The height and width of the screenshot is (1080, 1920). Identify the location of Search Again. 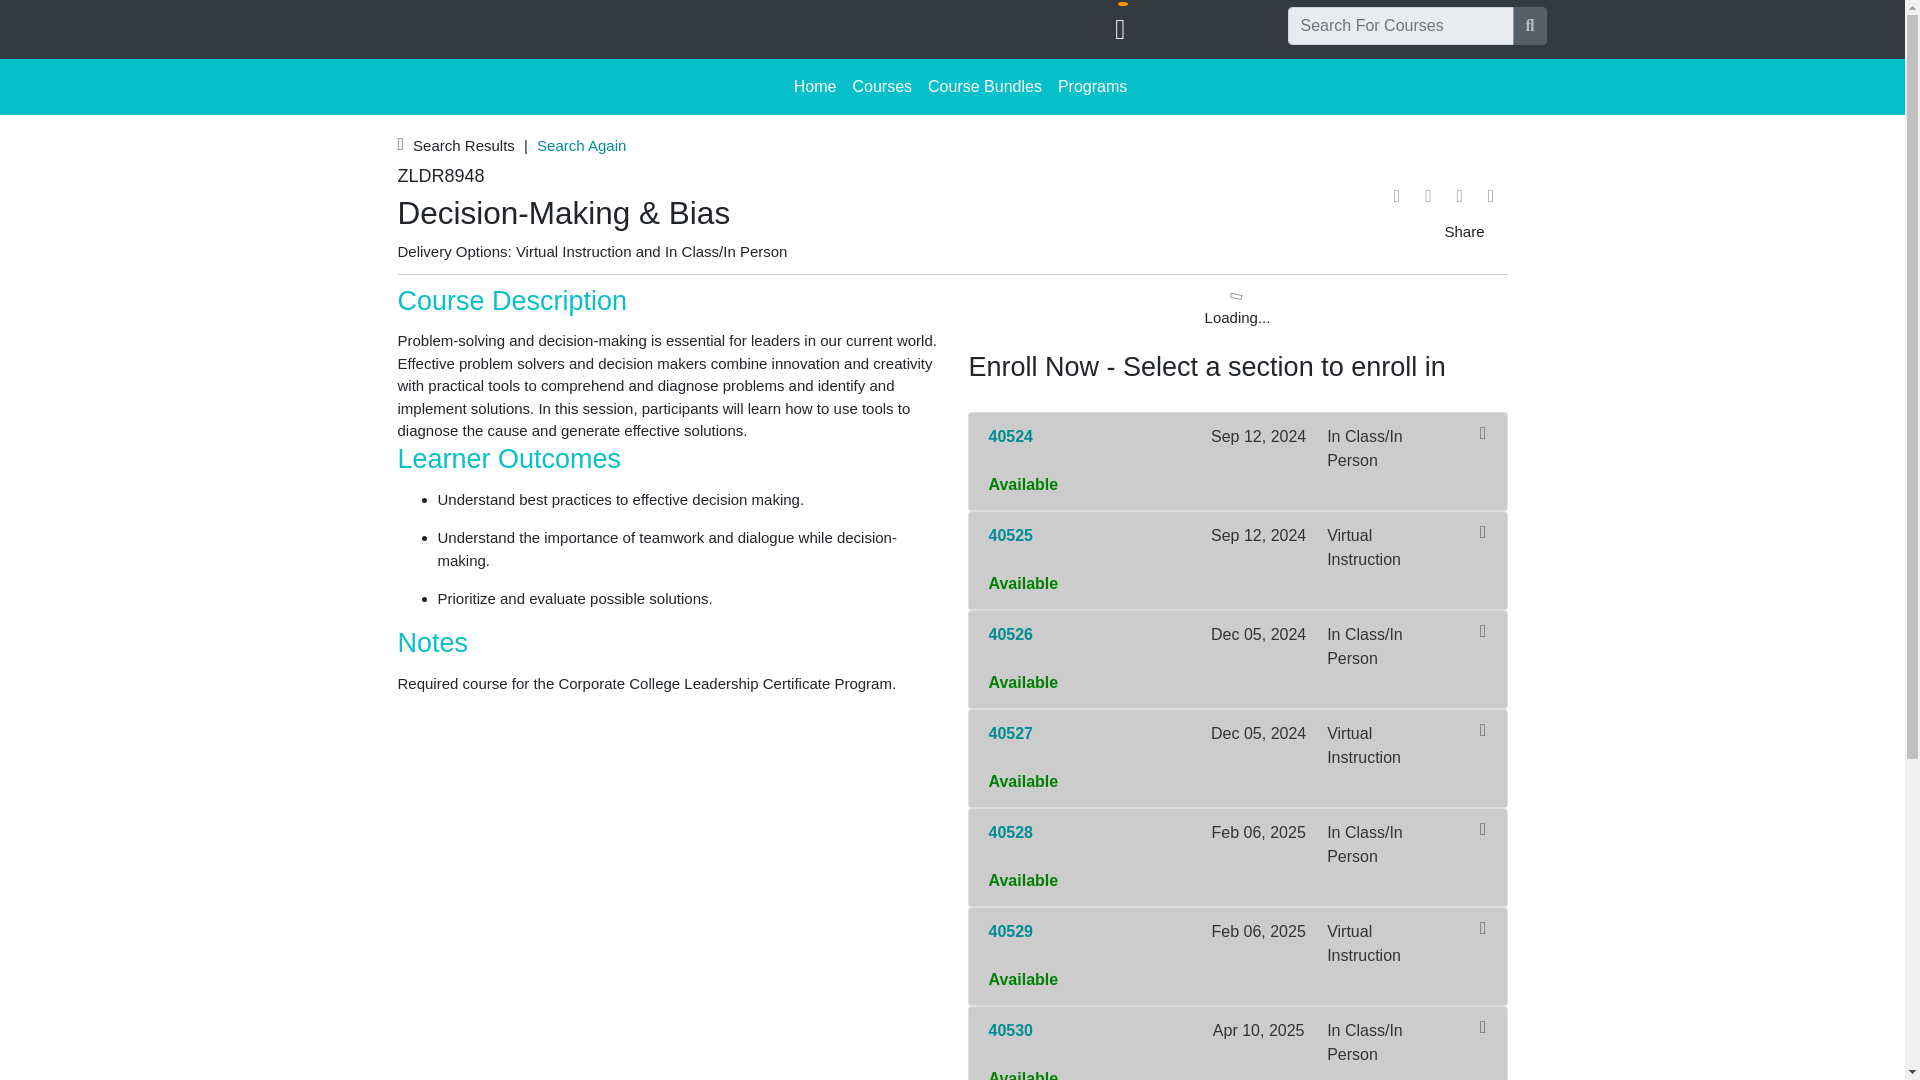
(581, 144).